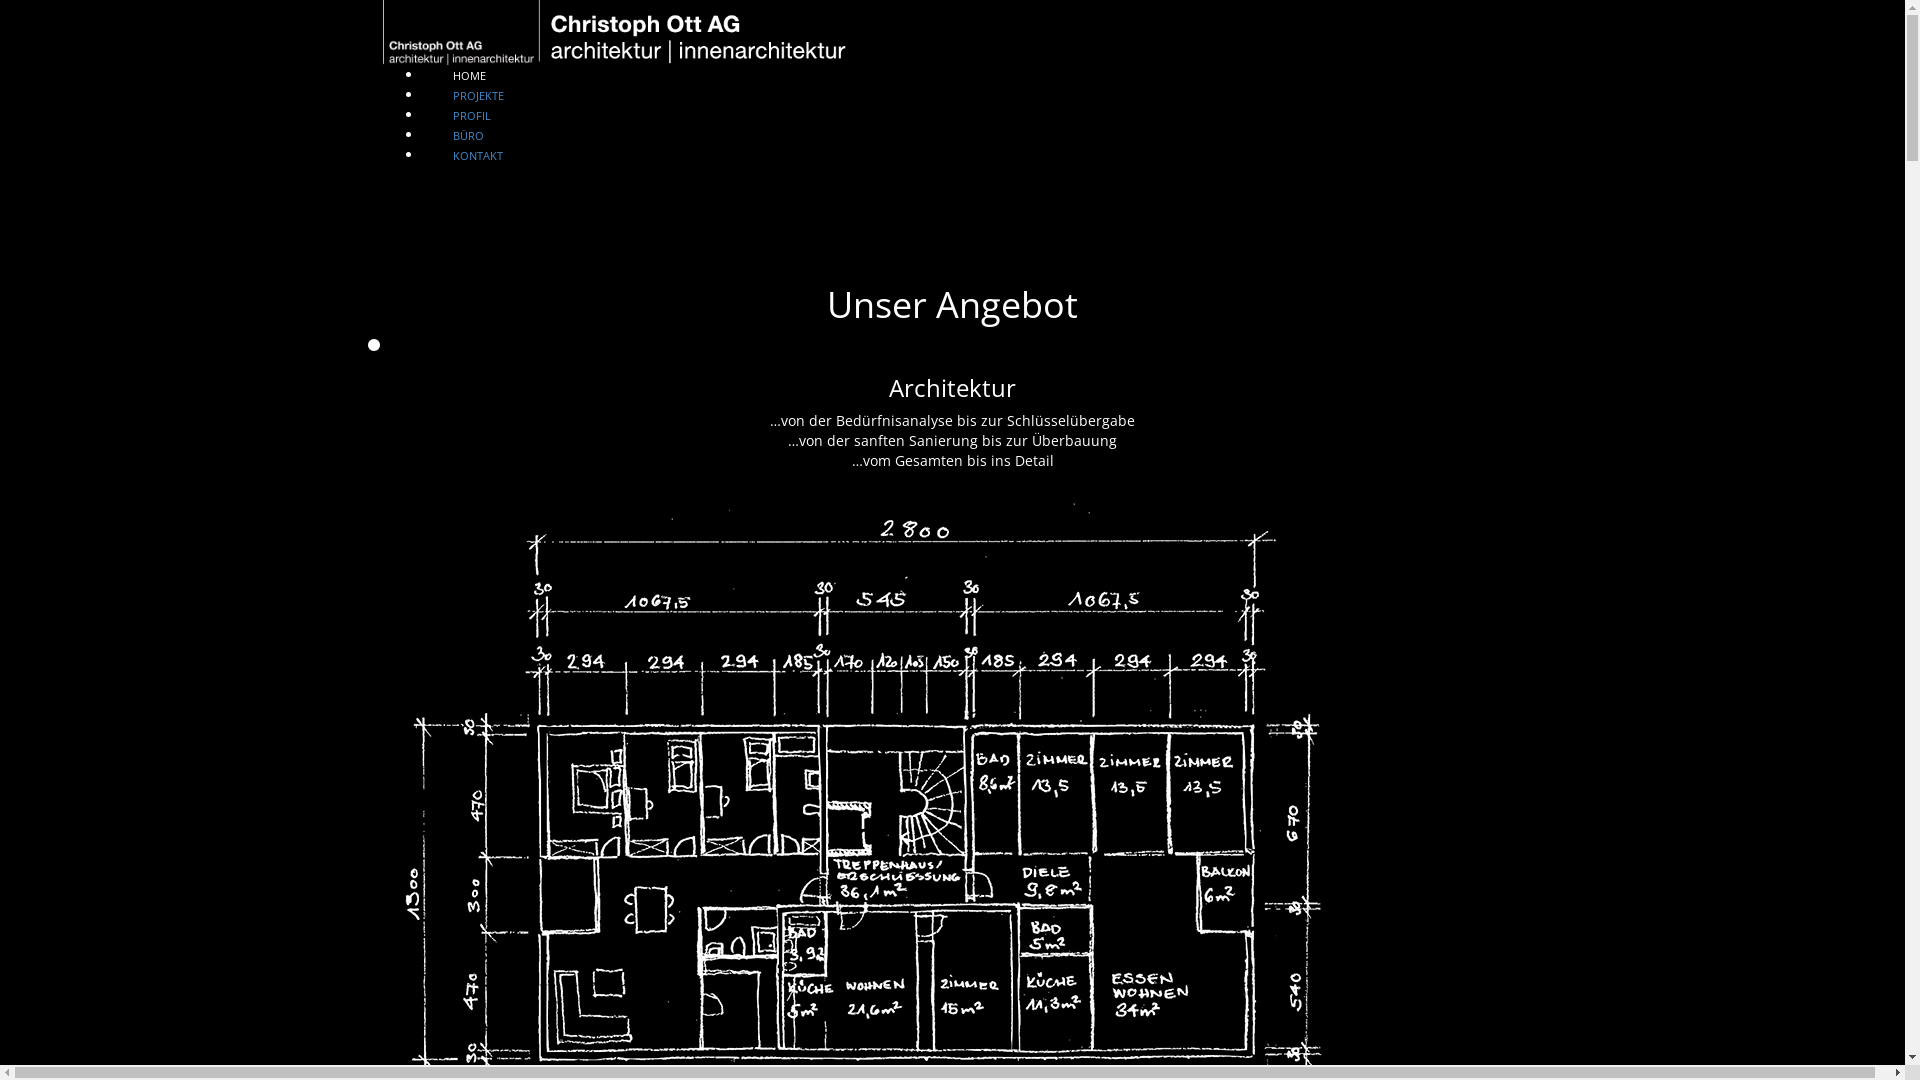 Image resolution: width=1920 pixels, height=1080 pixels. Describe the element at coordinates (471, 98) in the screenshot. I see `PROFIL` at that location.